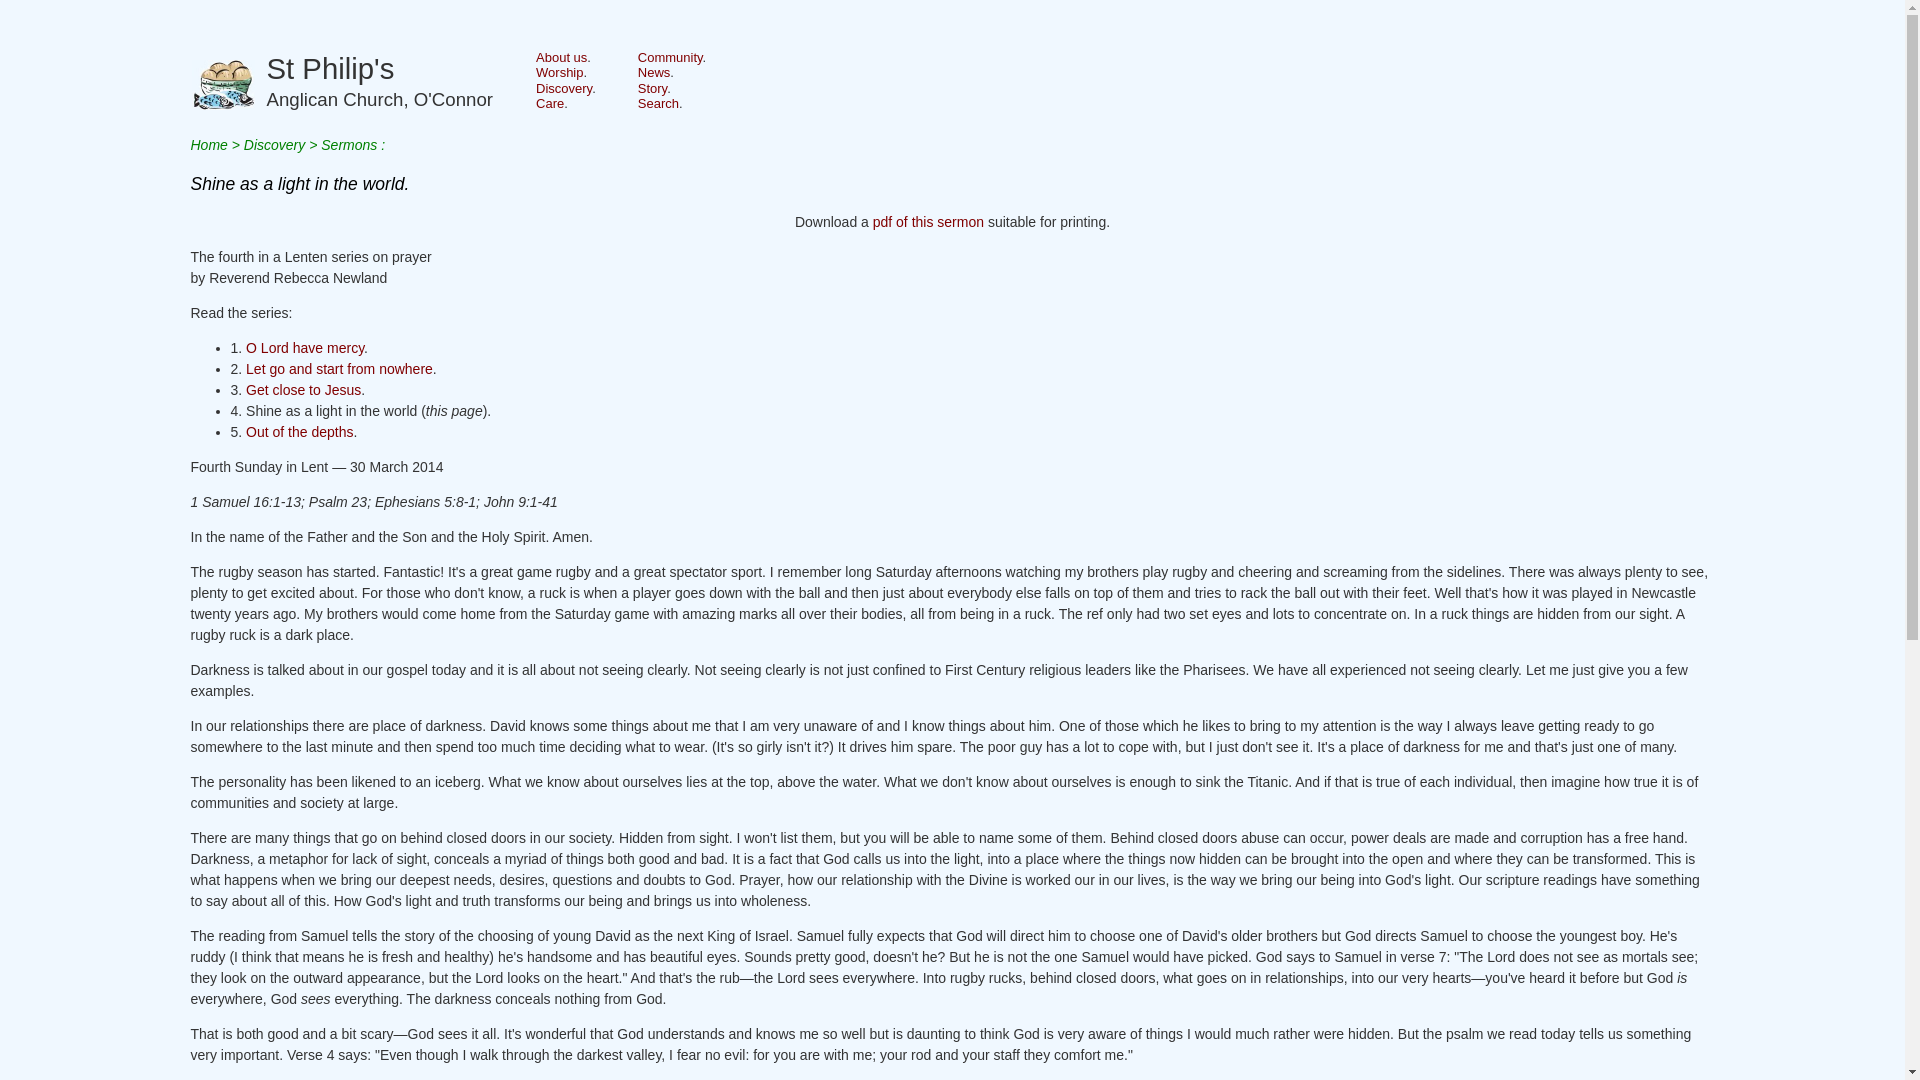 This screenshot has width=1920, height=1080. Describe the element at coordinates (559, 72) in the screenshot. I see `News` at that location.